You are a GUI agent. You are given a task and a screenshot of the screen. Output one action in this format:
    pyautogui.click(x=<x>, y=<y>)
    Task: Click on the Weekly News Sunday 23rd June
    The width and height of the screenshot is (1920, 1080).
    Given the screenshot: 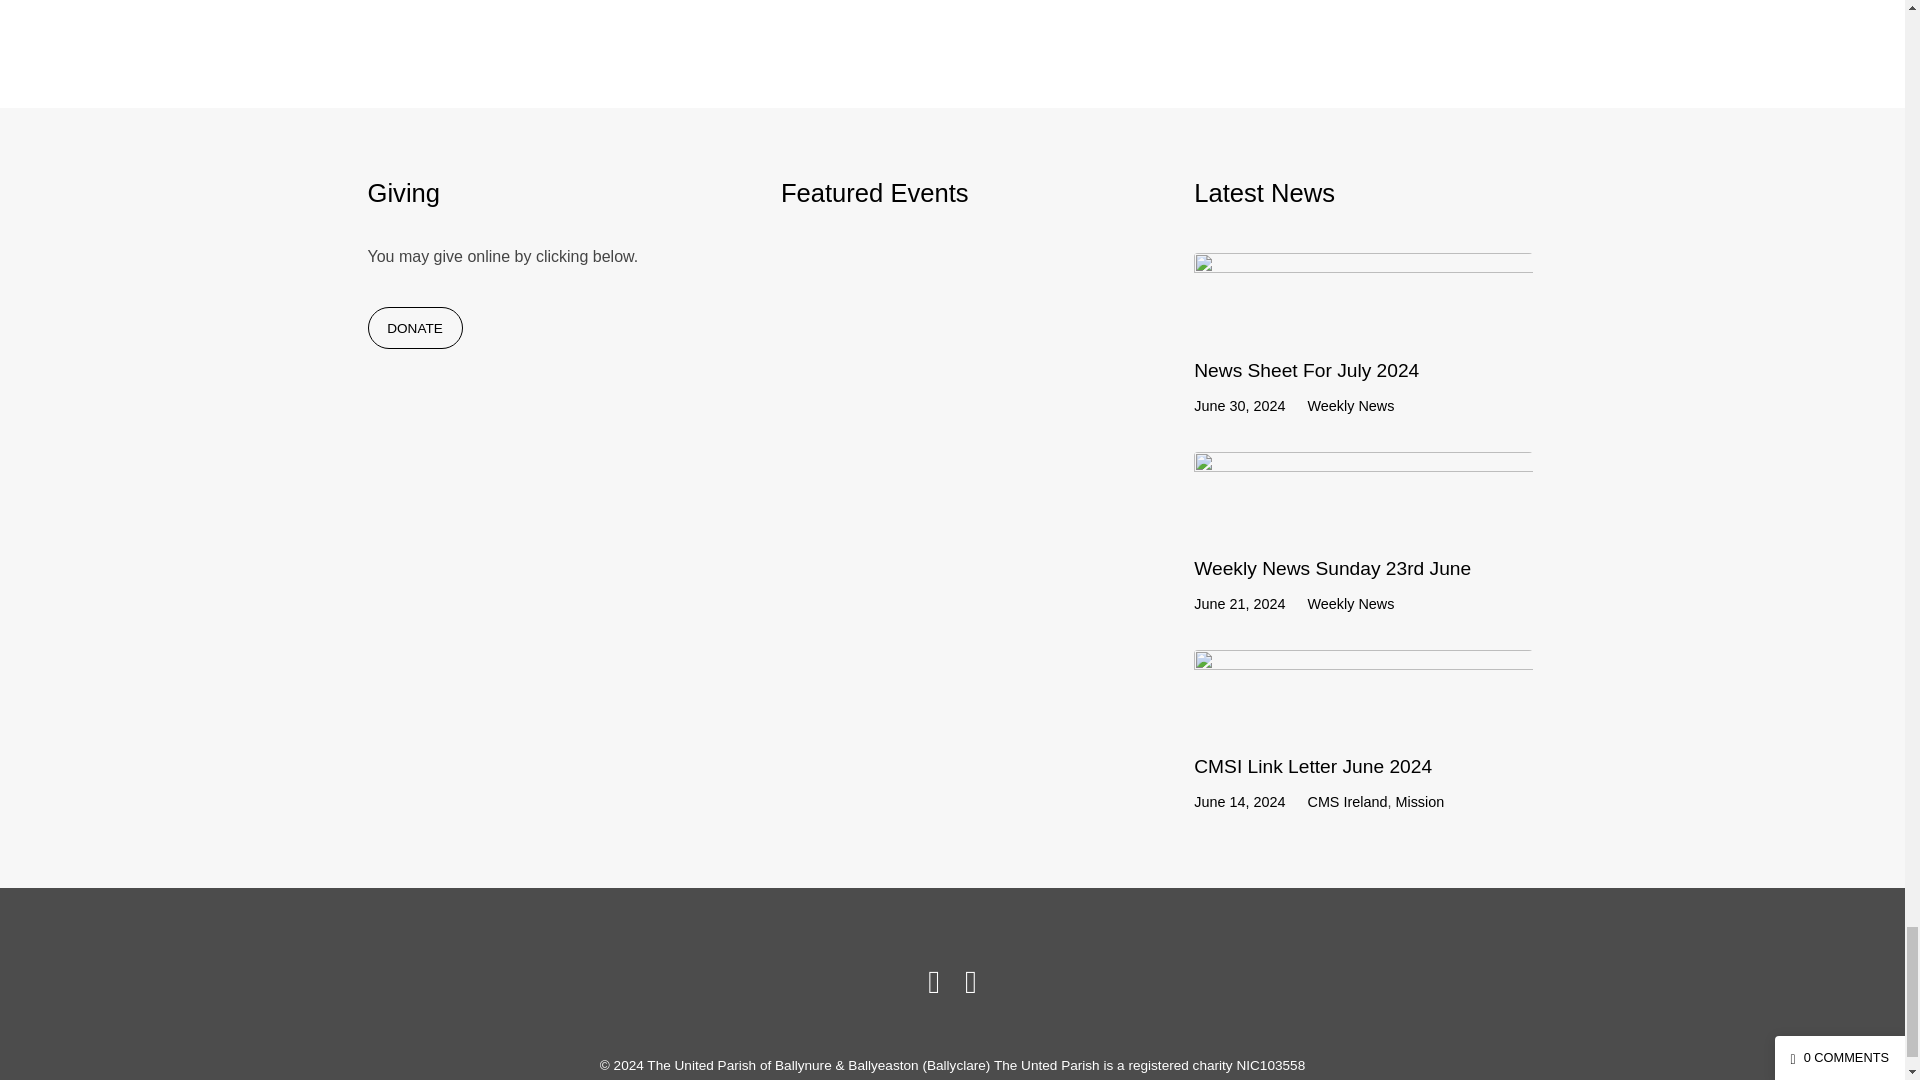 What is the action you would take?
    pyautogui.click(x=1363, y=520)
    